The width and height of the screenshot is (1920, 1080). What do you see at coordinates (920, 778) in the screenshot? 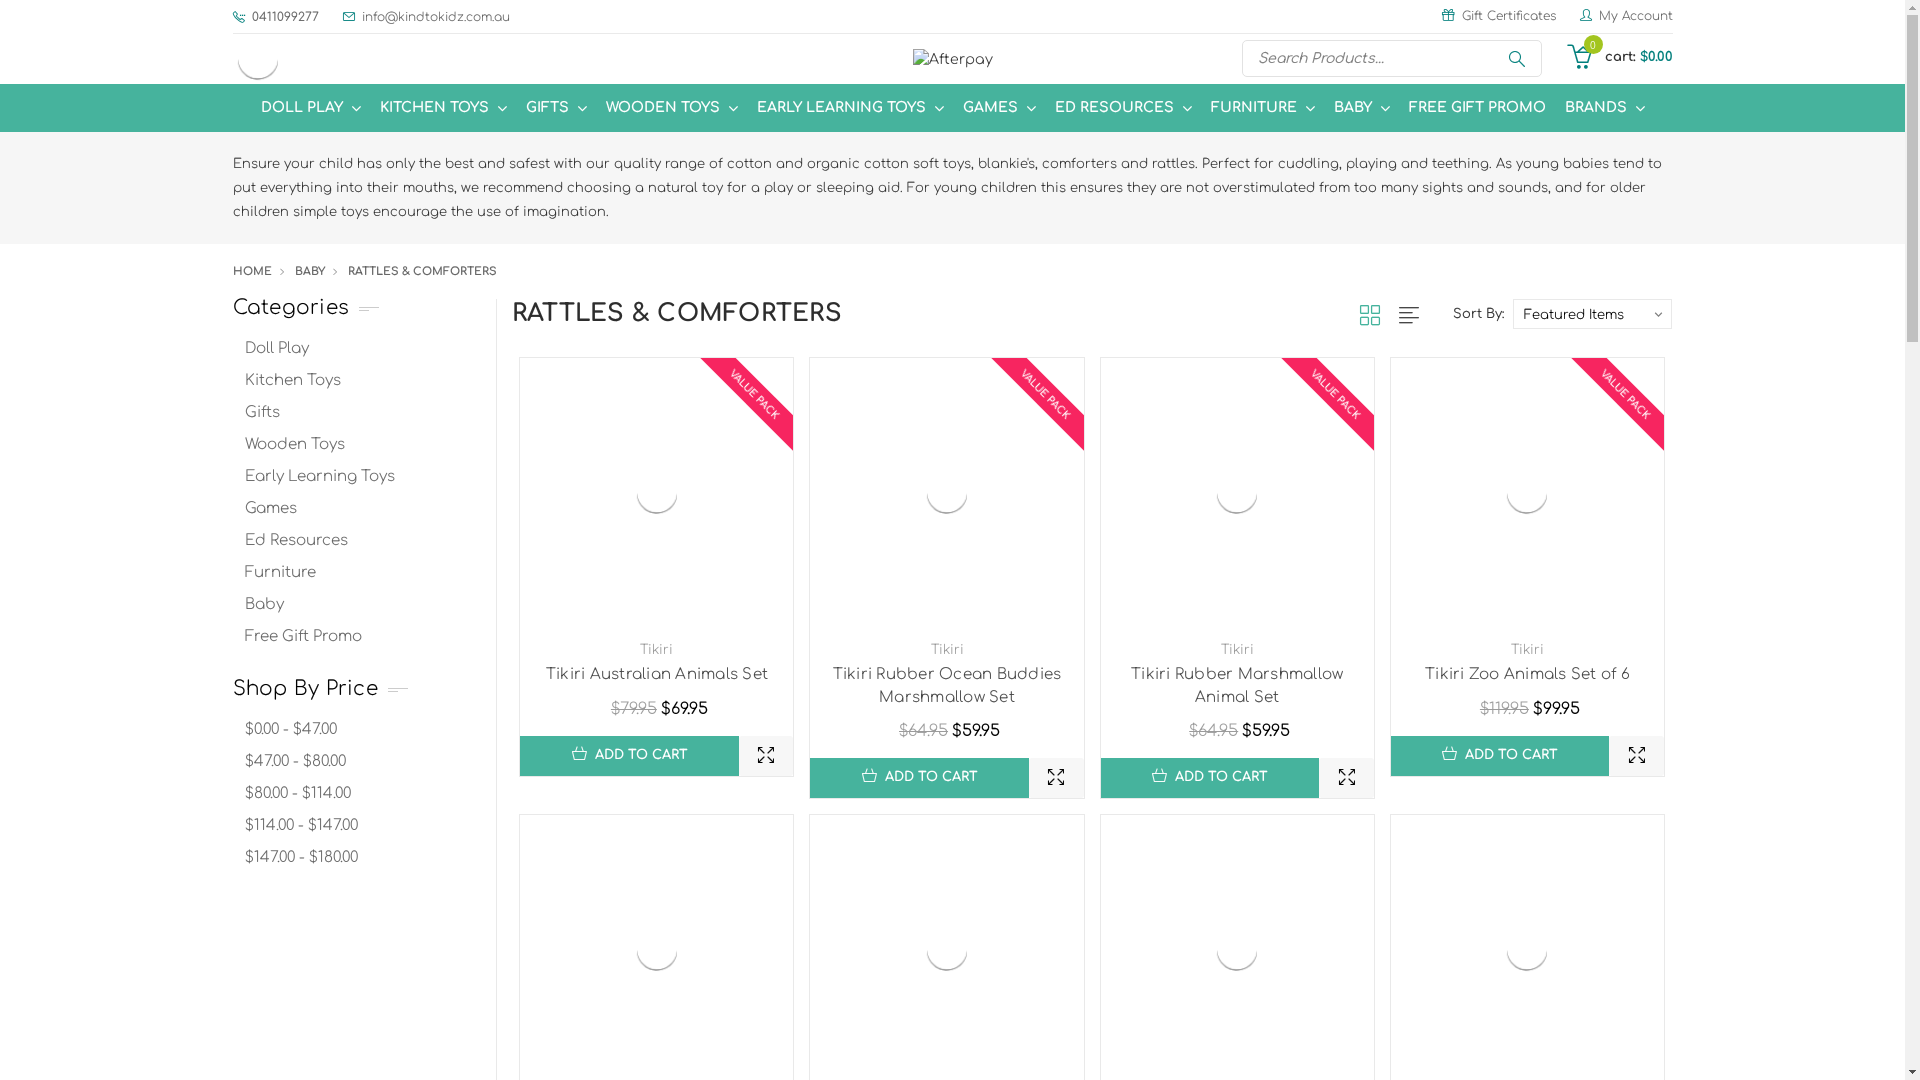
I see `ADD TO CART` at bounding box center [920, 778].